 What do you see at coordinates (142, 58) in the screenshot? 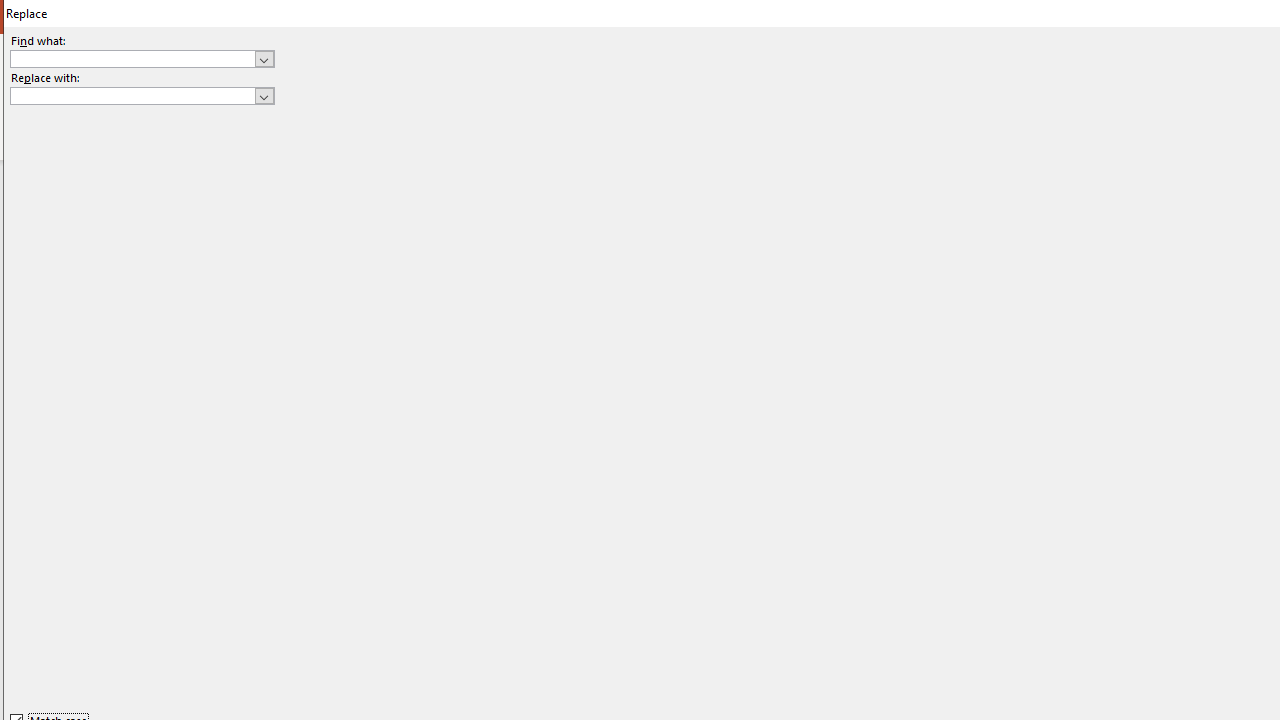
I see `Find what` at bounding box center [142, 58].